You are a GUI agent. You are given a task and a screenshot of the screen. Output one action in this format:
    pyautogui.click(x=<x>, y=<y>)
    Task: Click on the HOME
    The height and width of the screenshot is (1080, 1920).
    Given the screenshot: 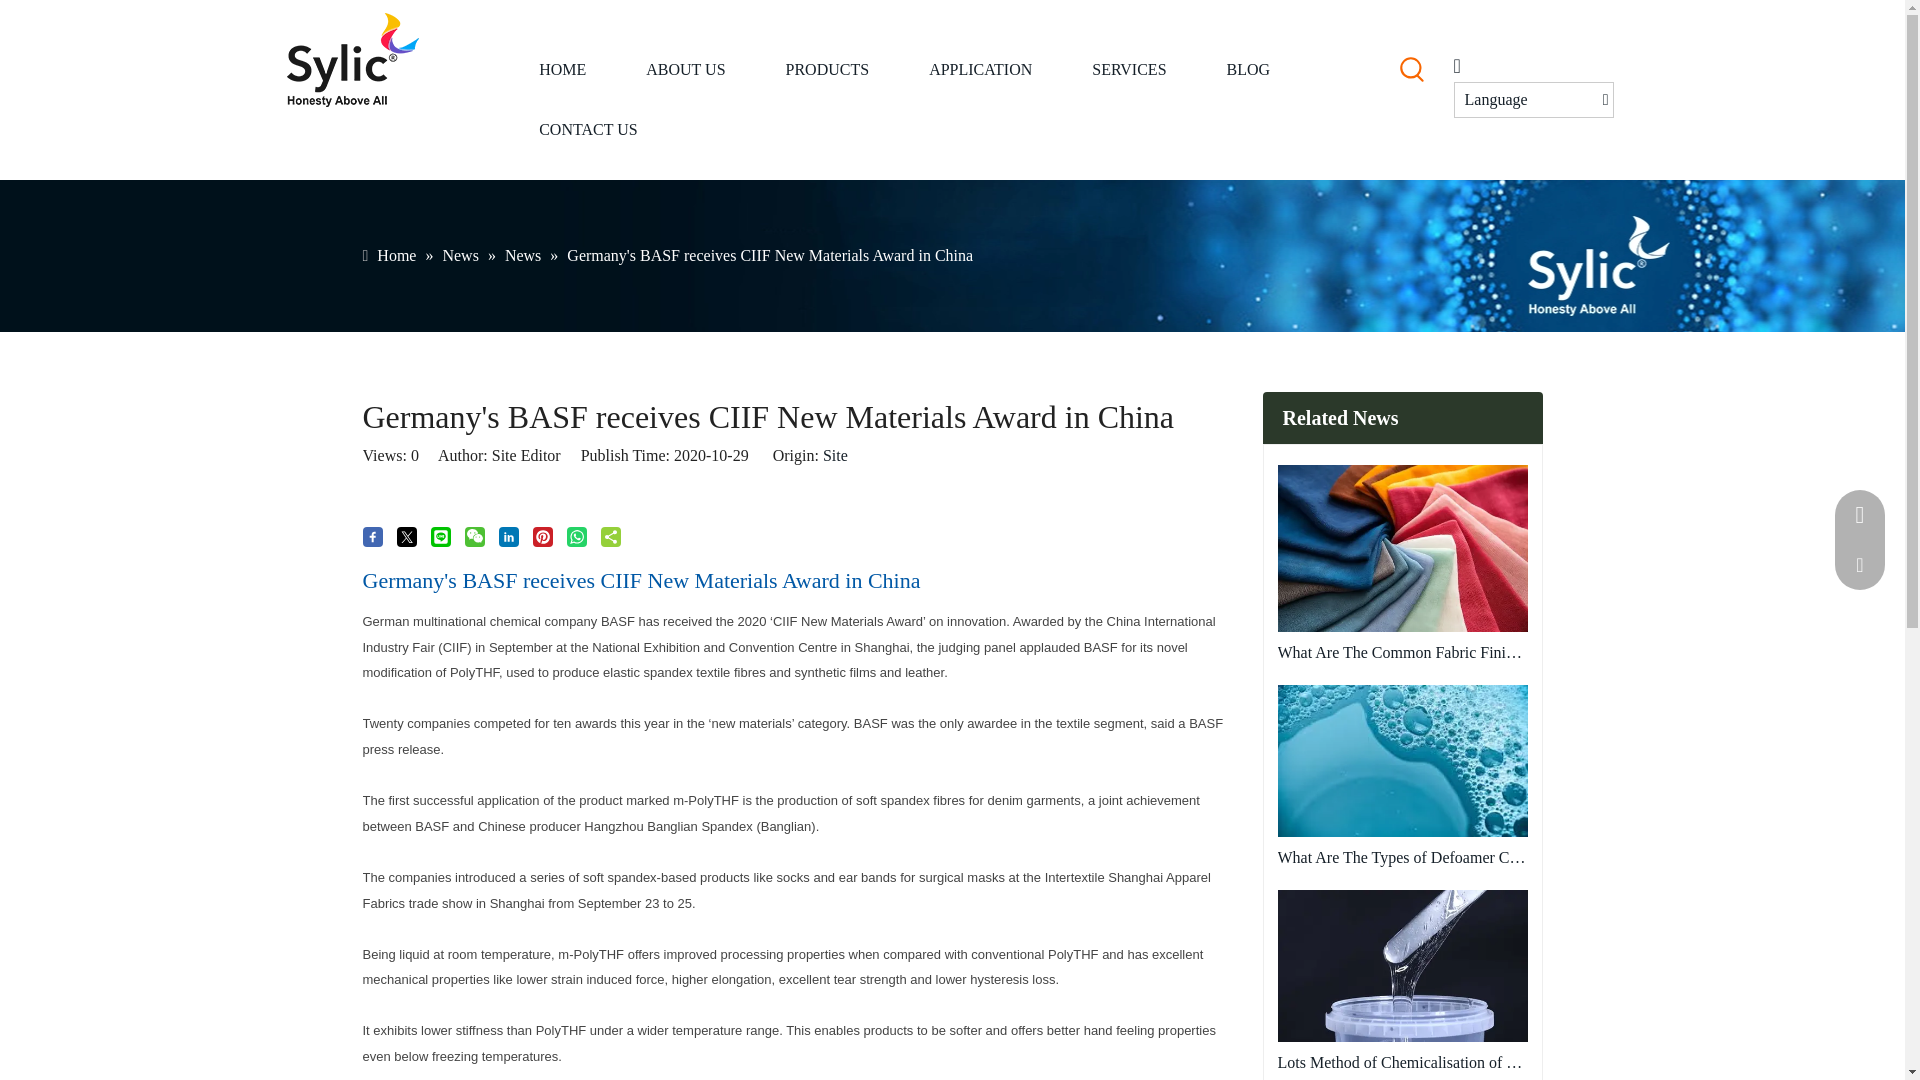 What is the action you would take?
    pyautogui.click(x=562, y=70)
    